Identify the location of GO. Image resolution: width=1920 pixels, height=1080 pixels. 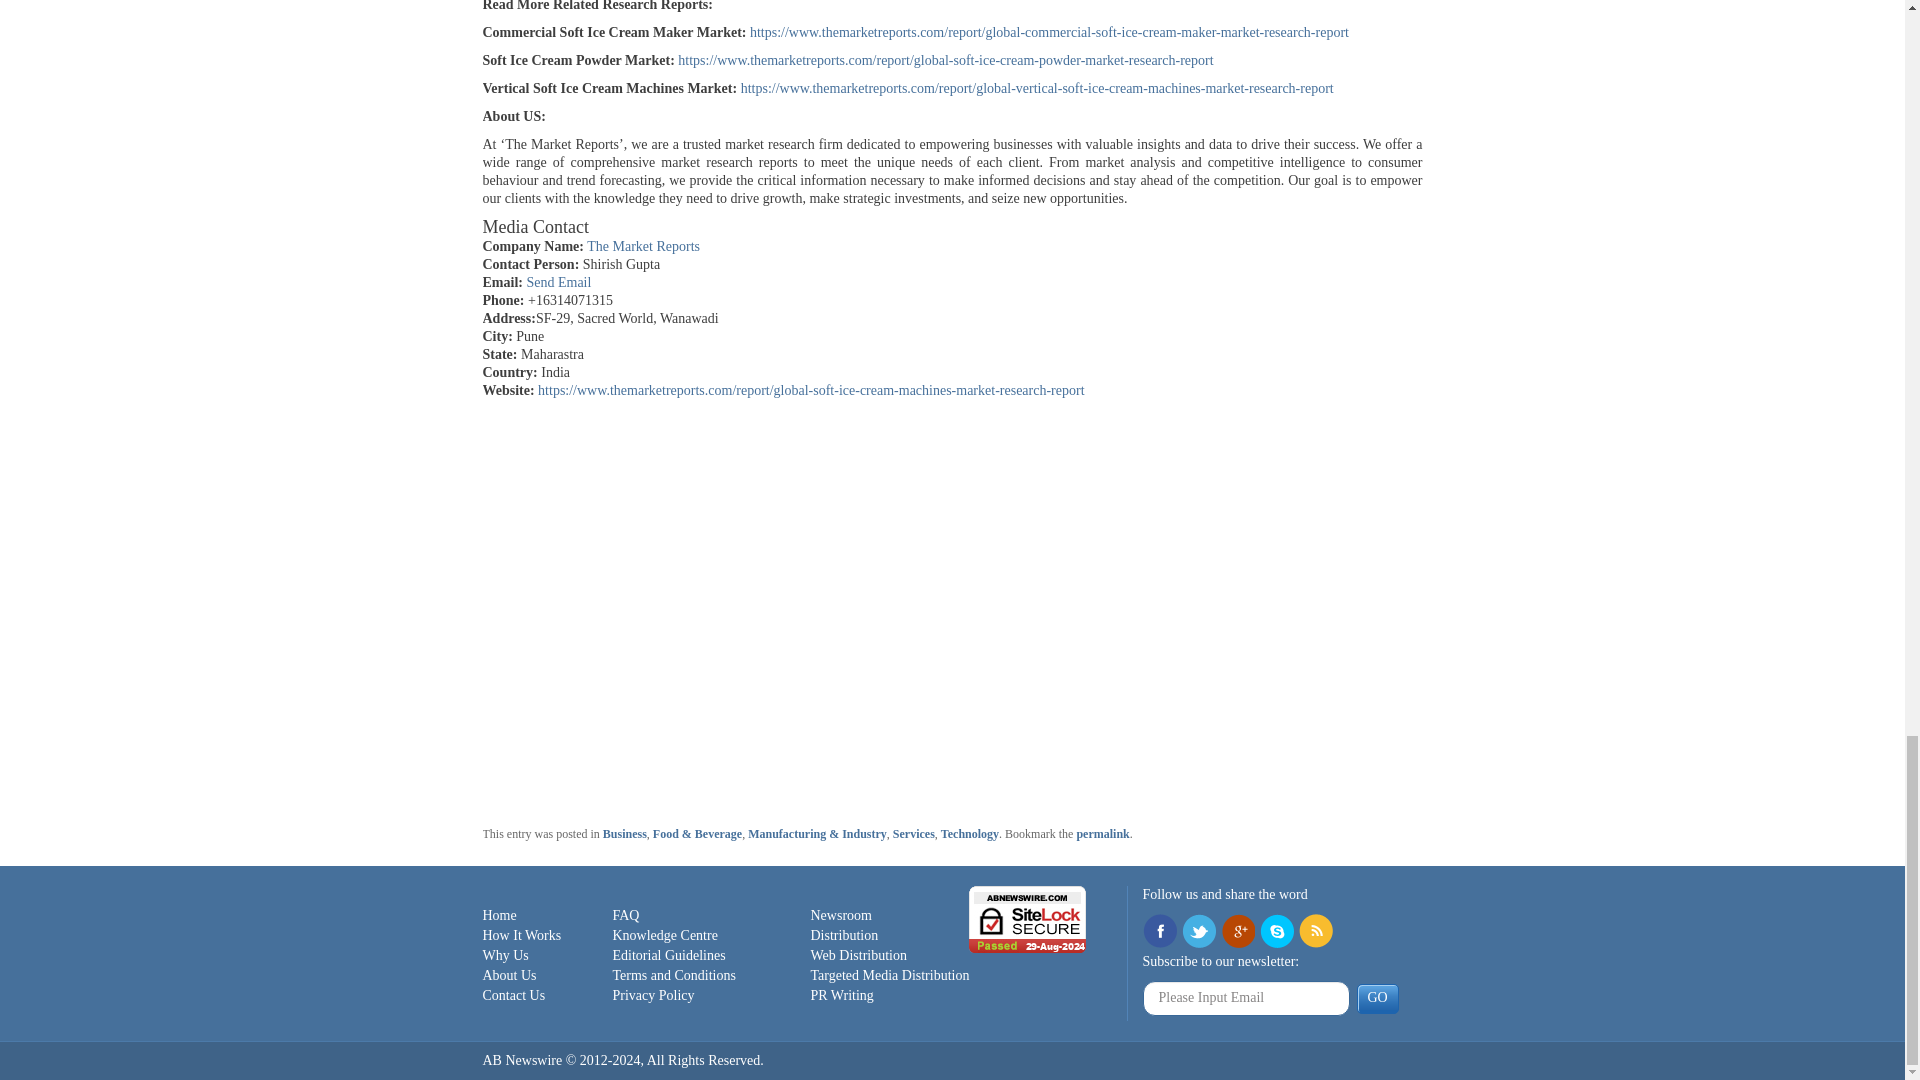
(1376, 998).